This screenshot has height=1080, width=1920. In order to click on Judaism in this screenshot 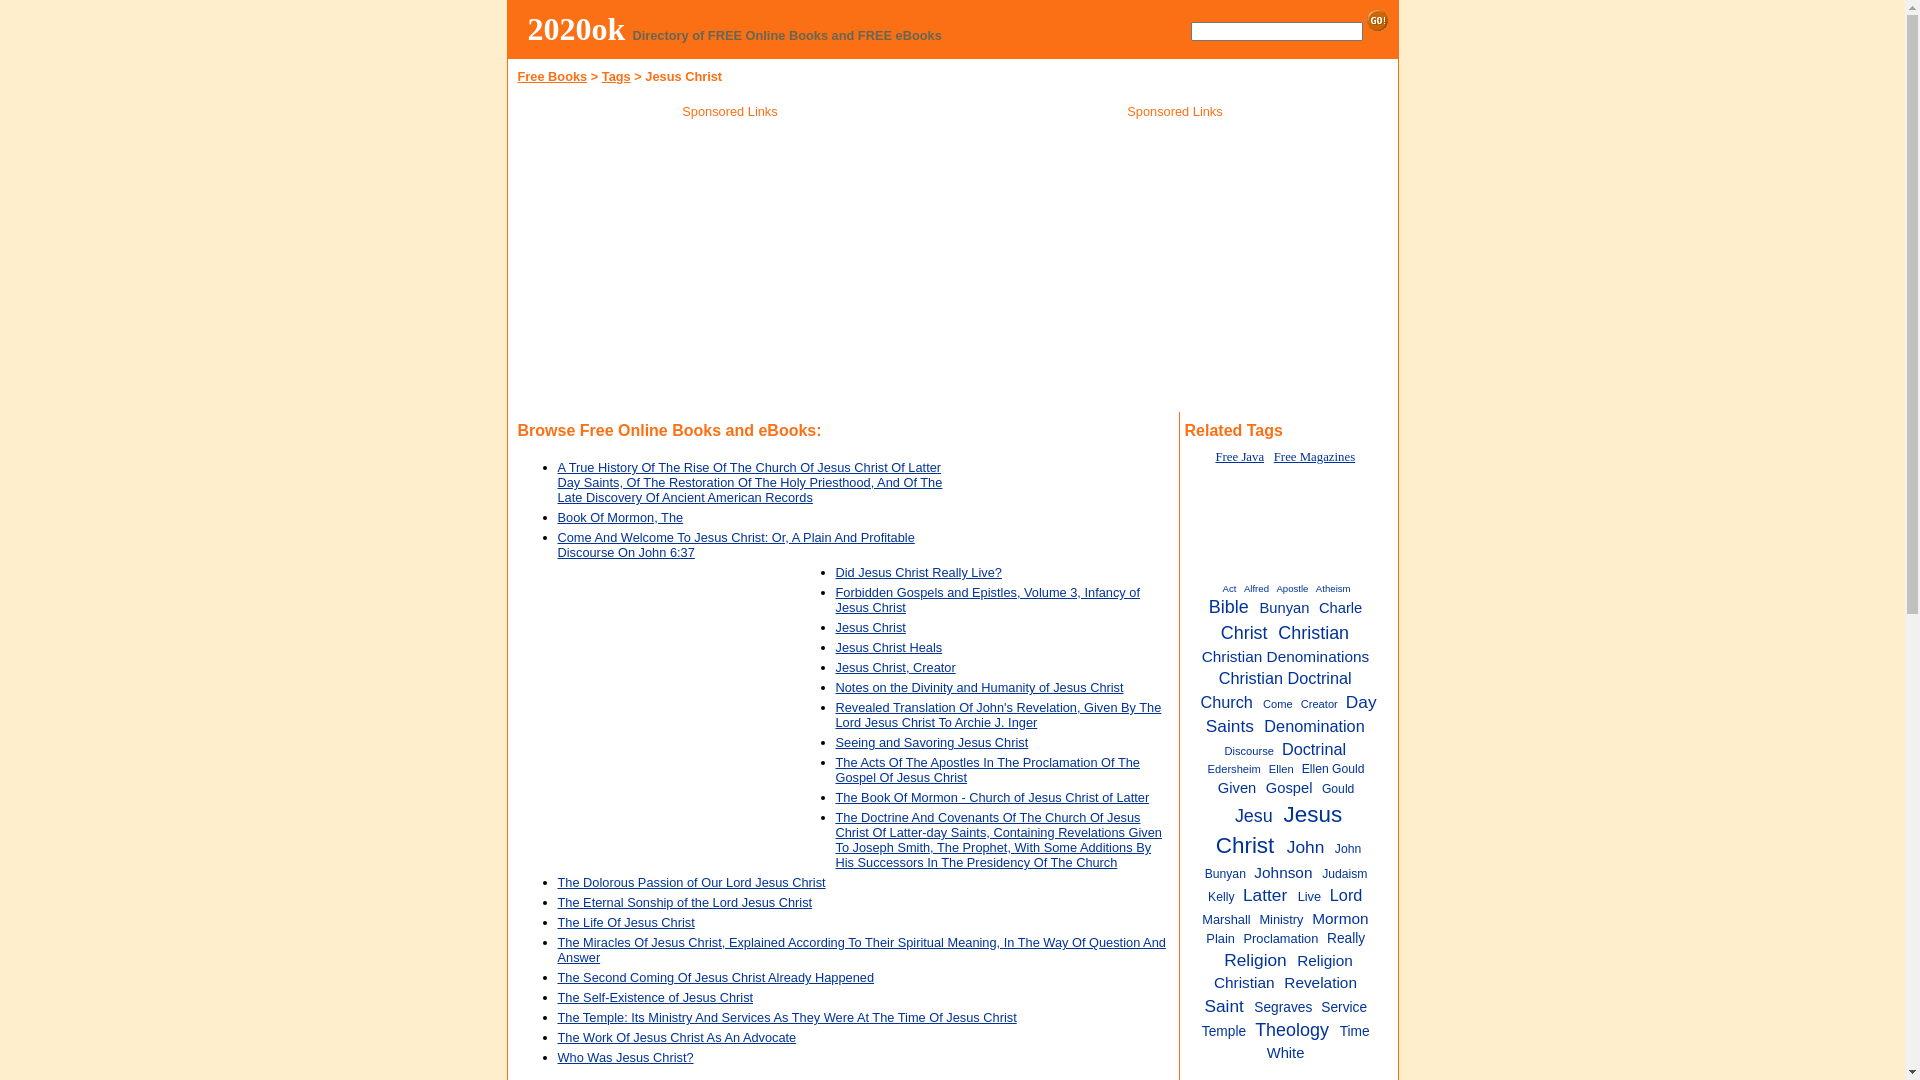, I will do `click(1347, 874)`.